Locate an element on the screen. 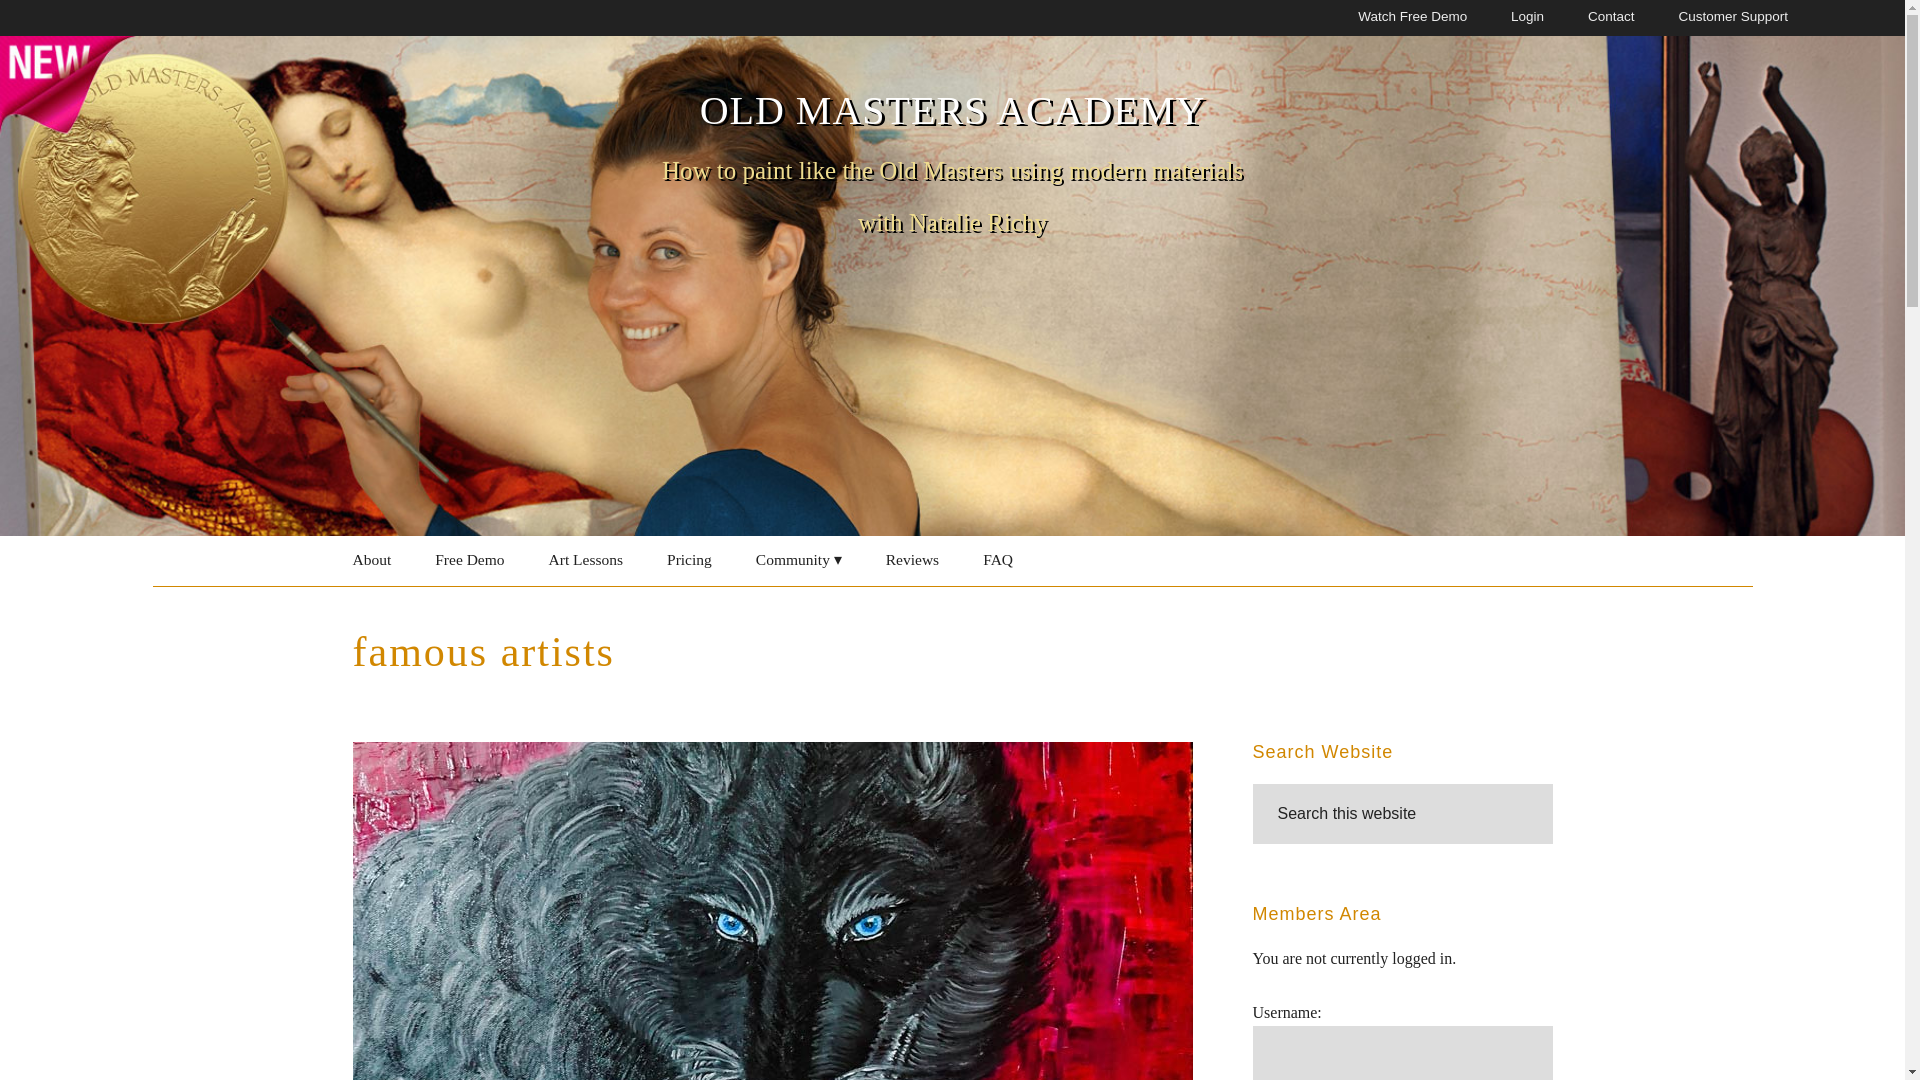  OLD MASTERS ACADEMY is located at coordinates (952, 110).